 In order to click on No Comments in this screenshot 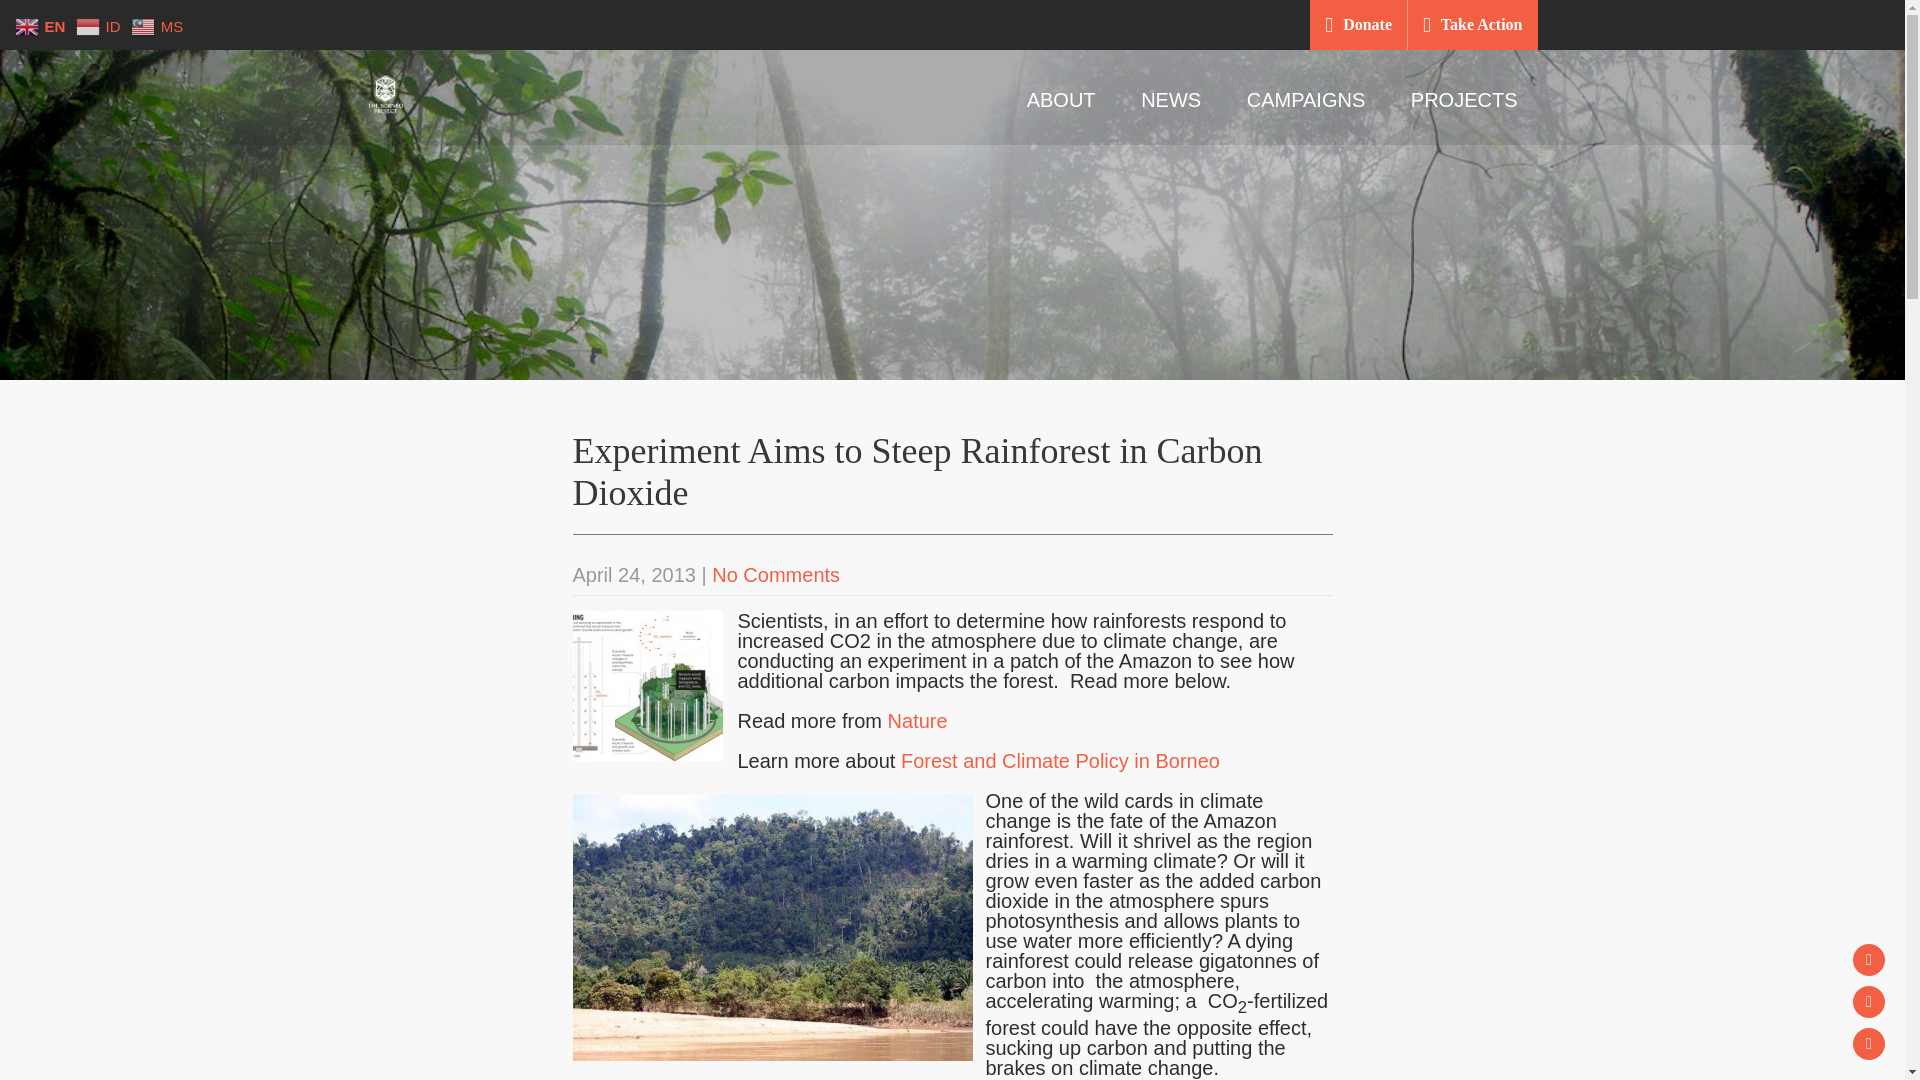, I will do `click(776, 574)`.